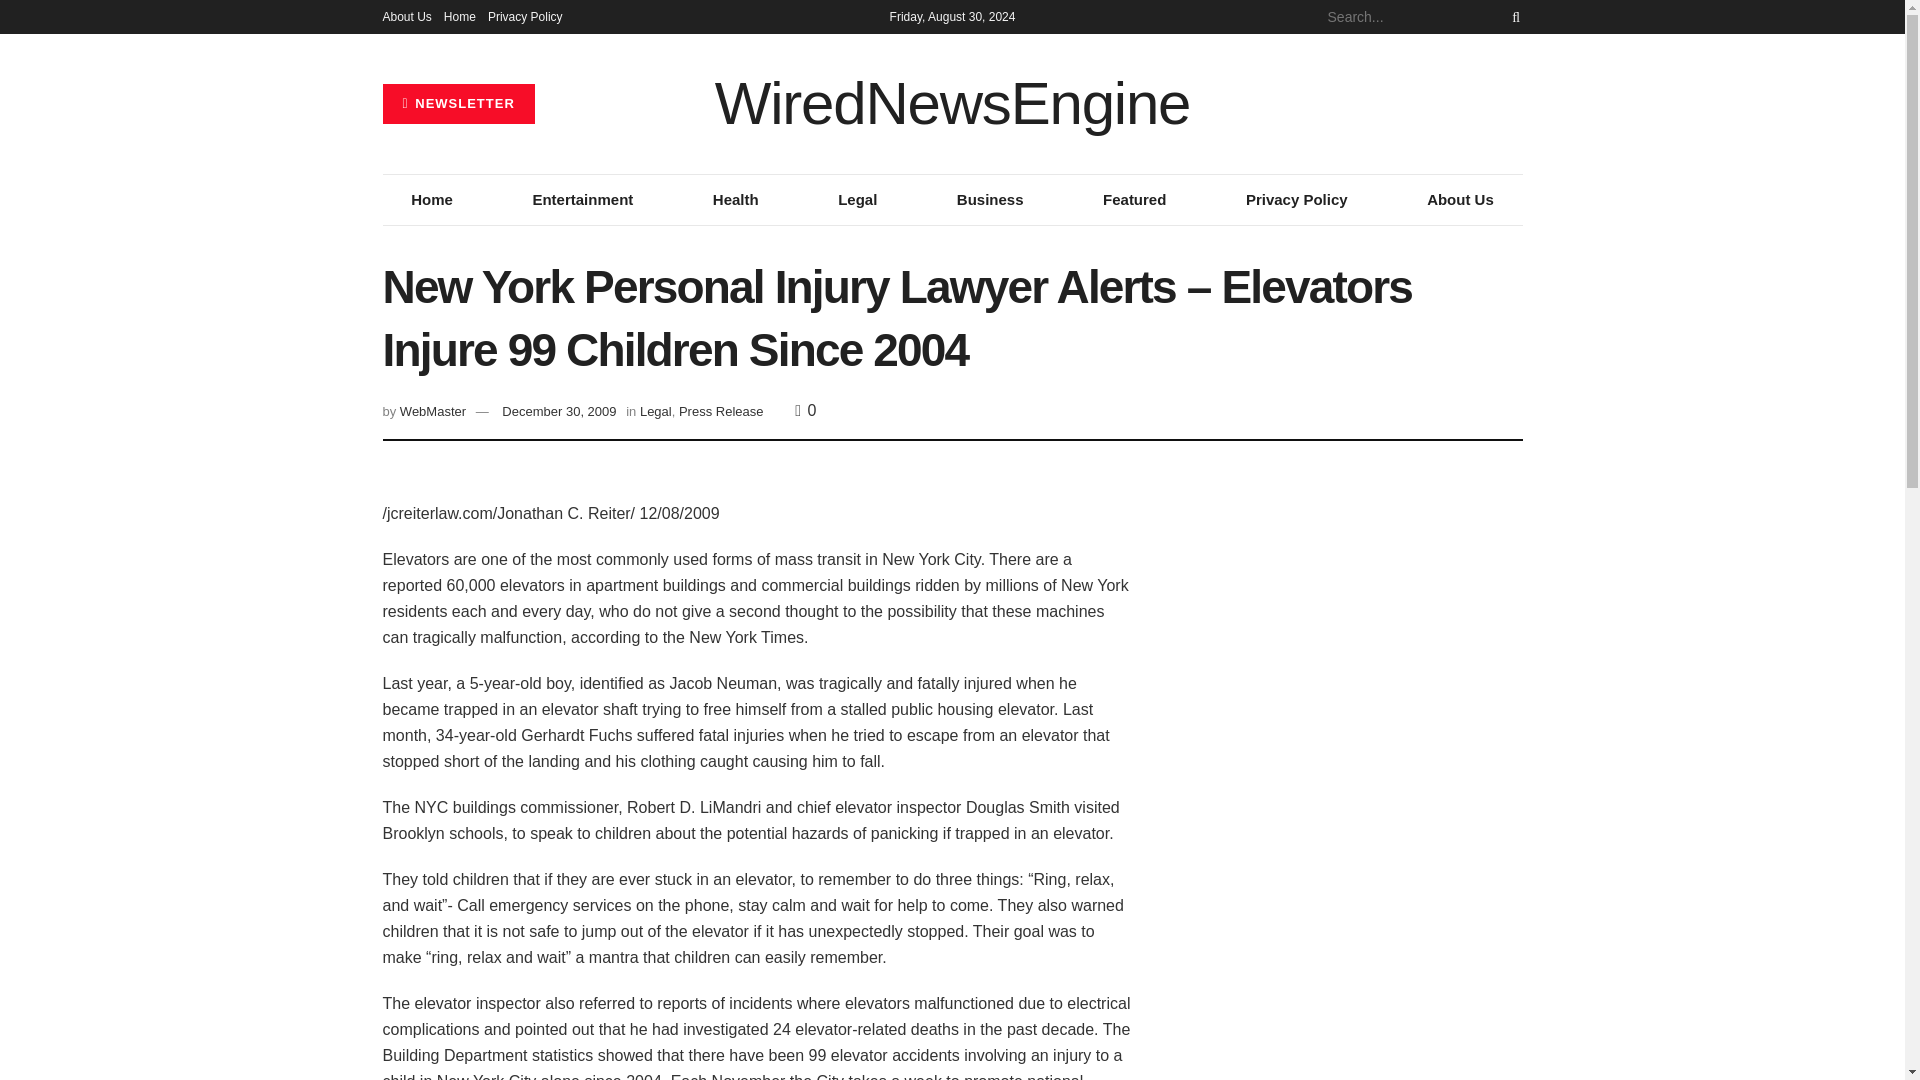  What do you see at coordinates (1134, 199) in the screenshot?
I see `Featured` at bounding box center [1134, 199].